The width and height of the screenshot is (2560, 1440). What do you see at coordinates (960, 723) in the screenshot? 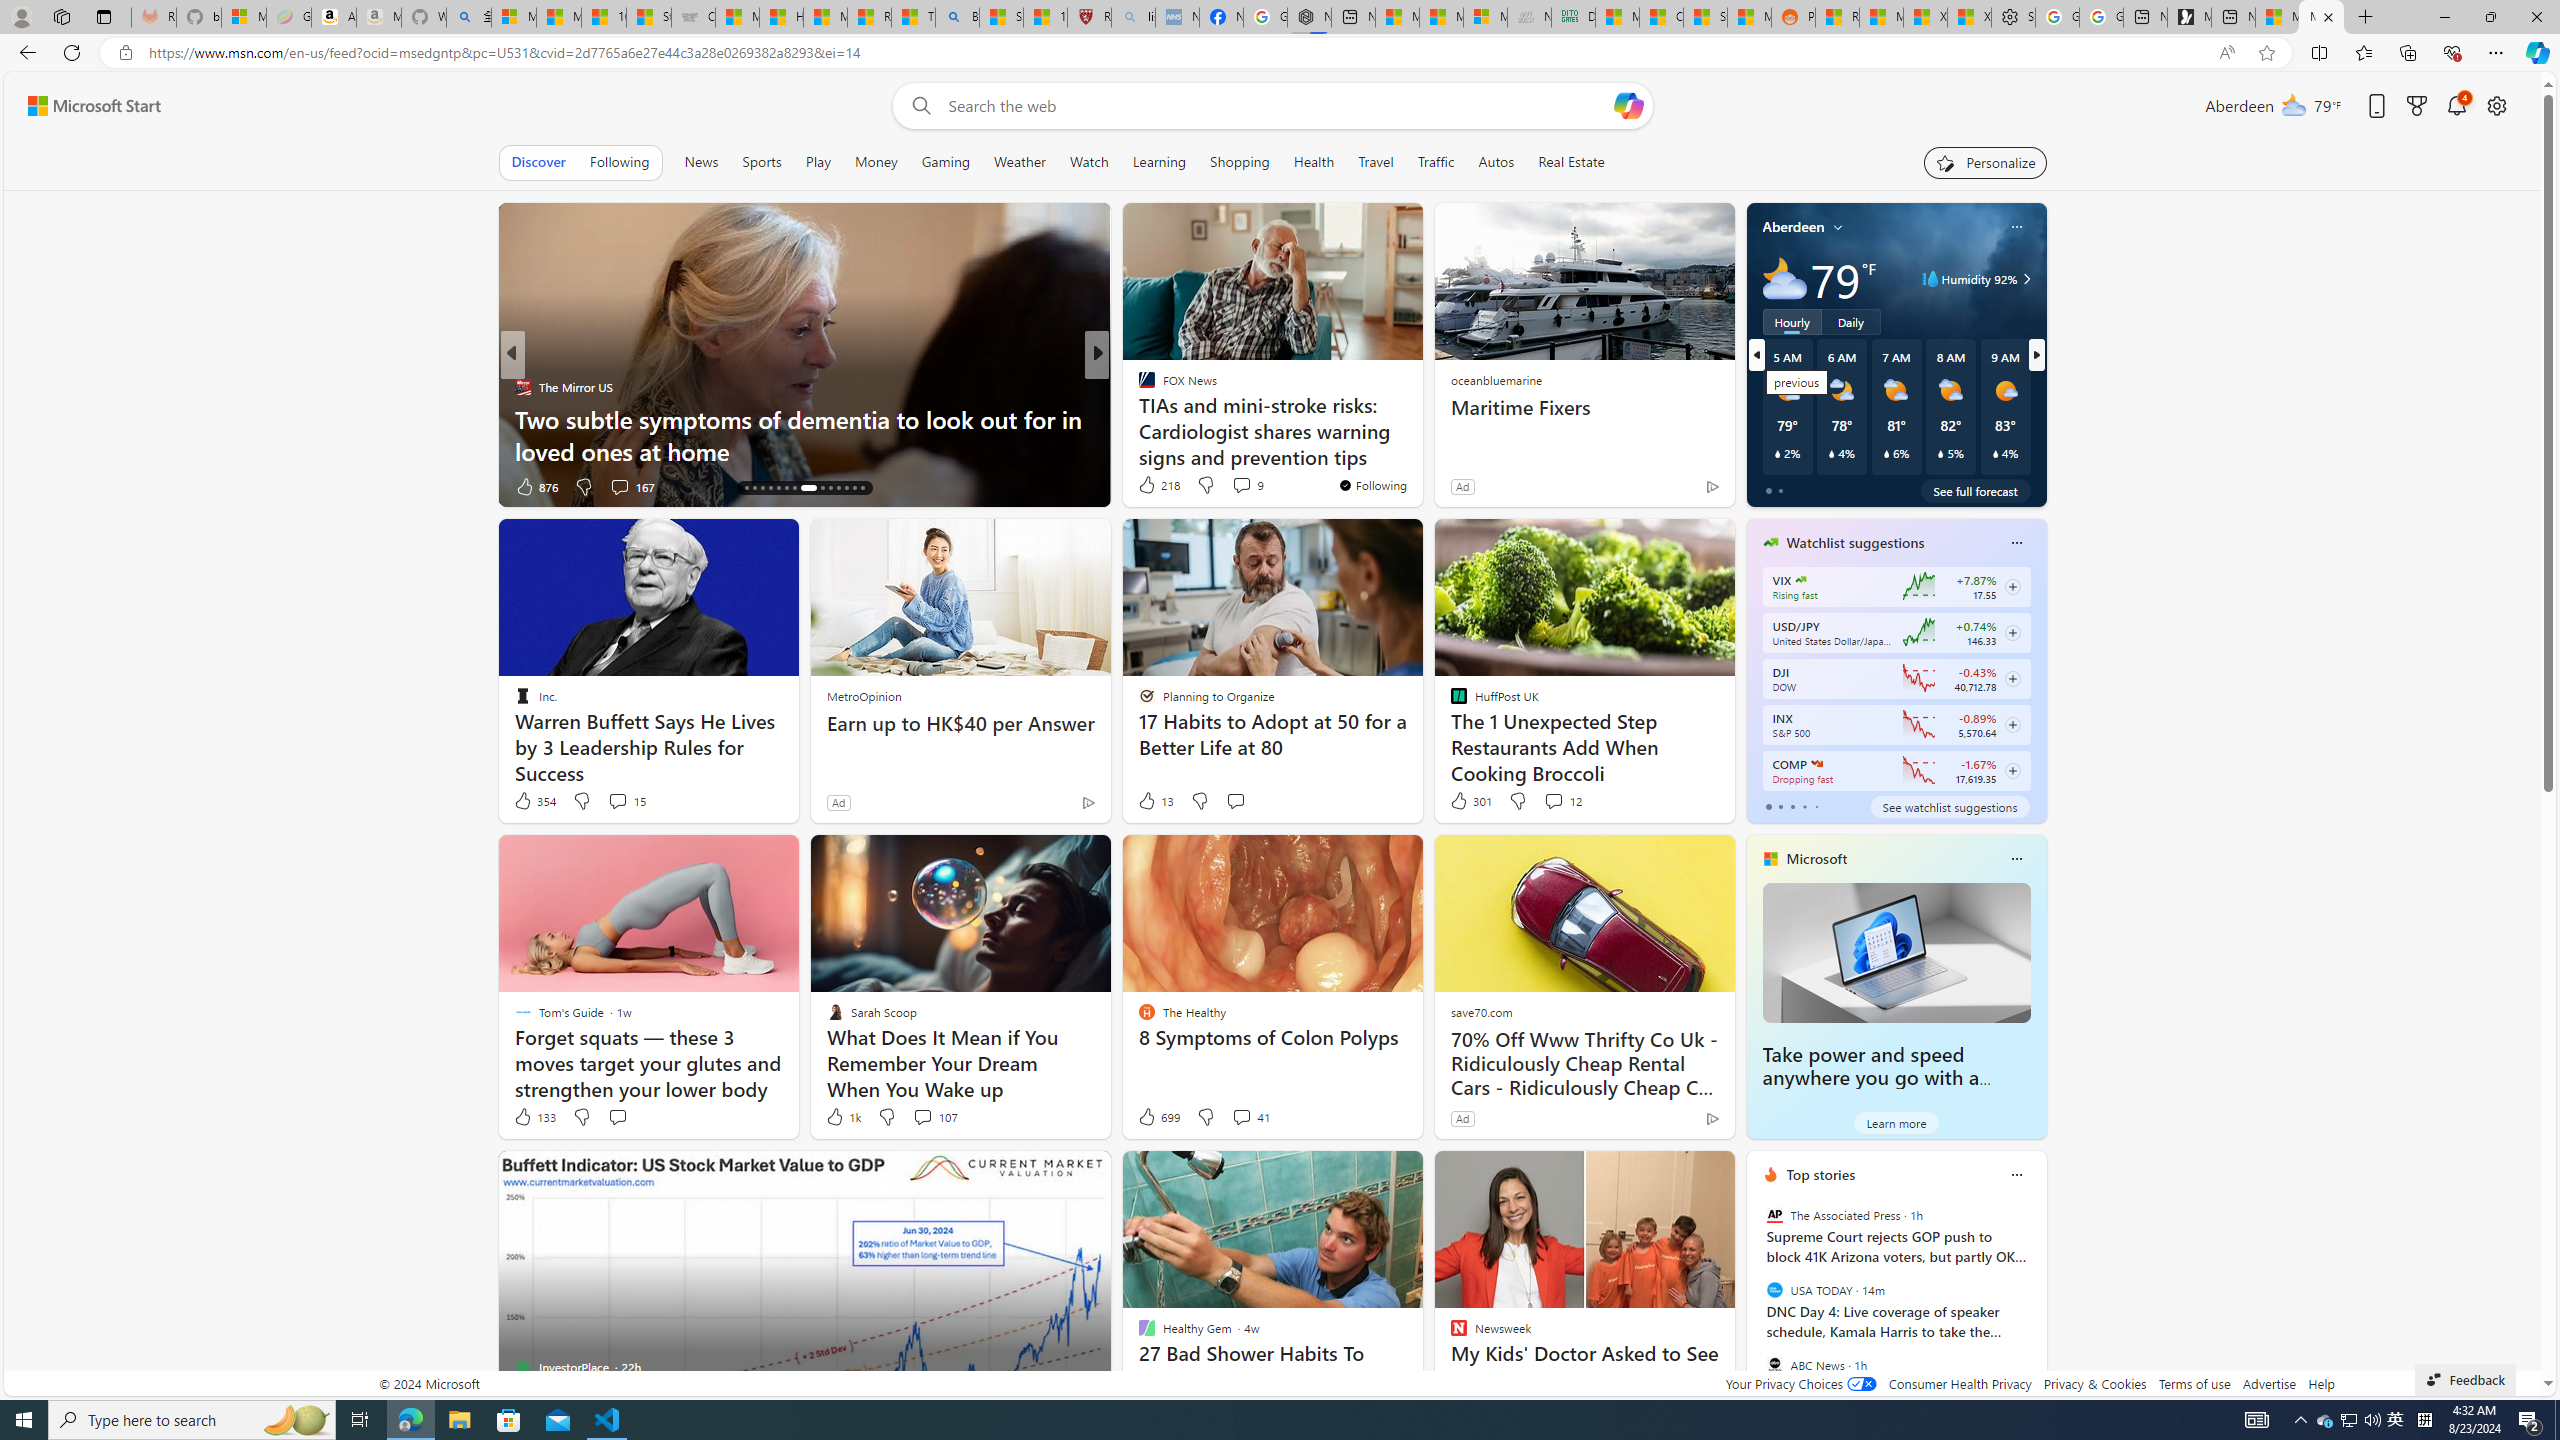
I see `Earn up to HK$40 per Answer` at bounding box center [960, 723].